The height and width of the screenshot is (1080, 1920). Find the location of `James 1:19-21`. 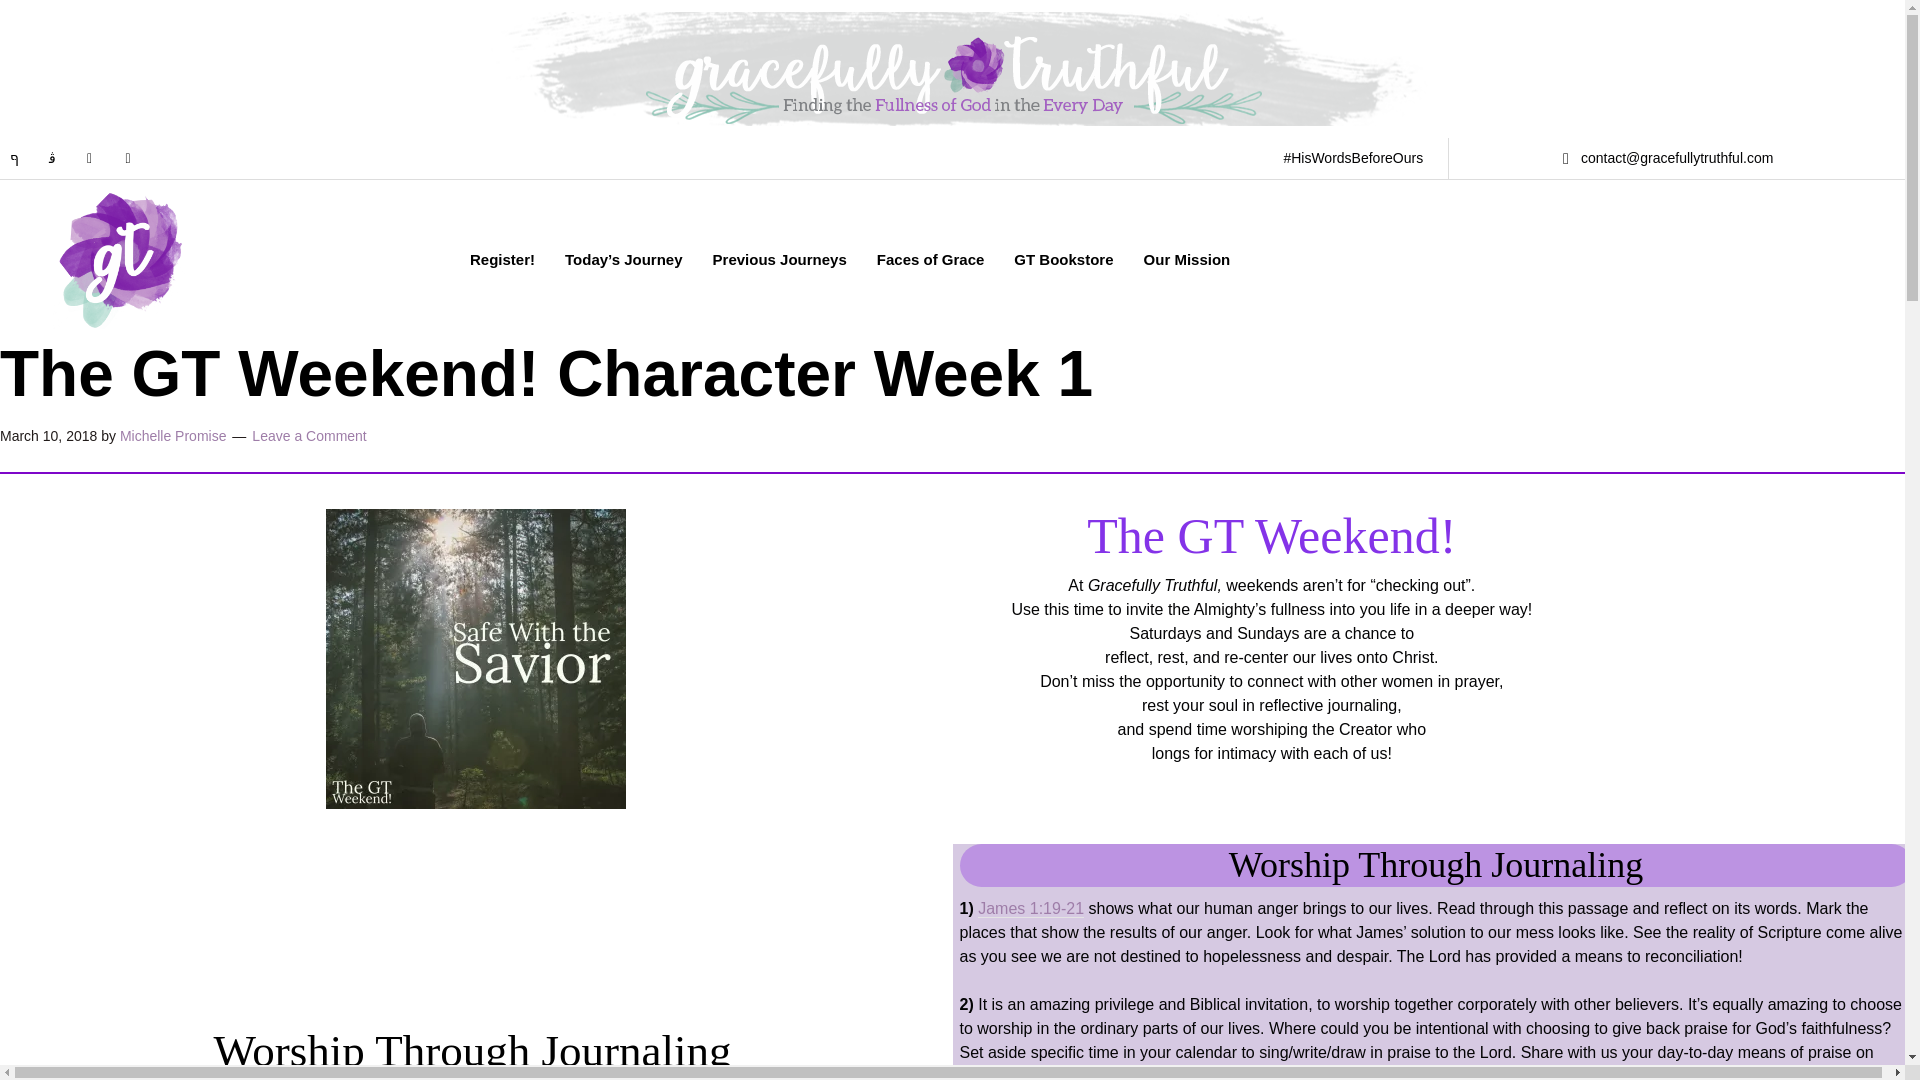

James 1:19-21 is located at coordinates (1030, 908).